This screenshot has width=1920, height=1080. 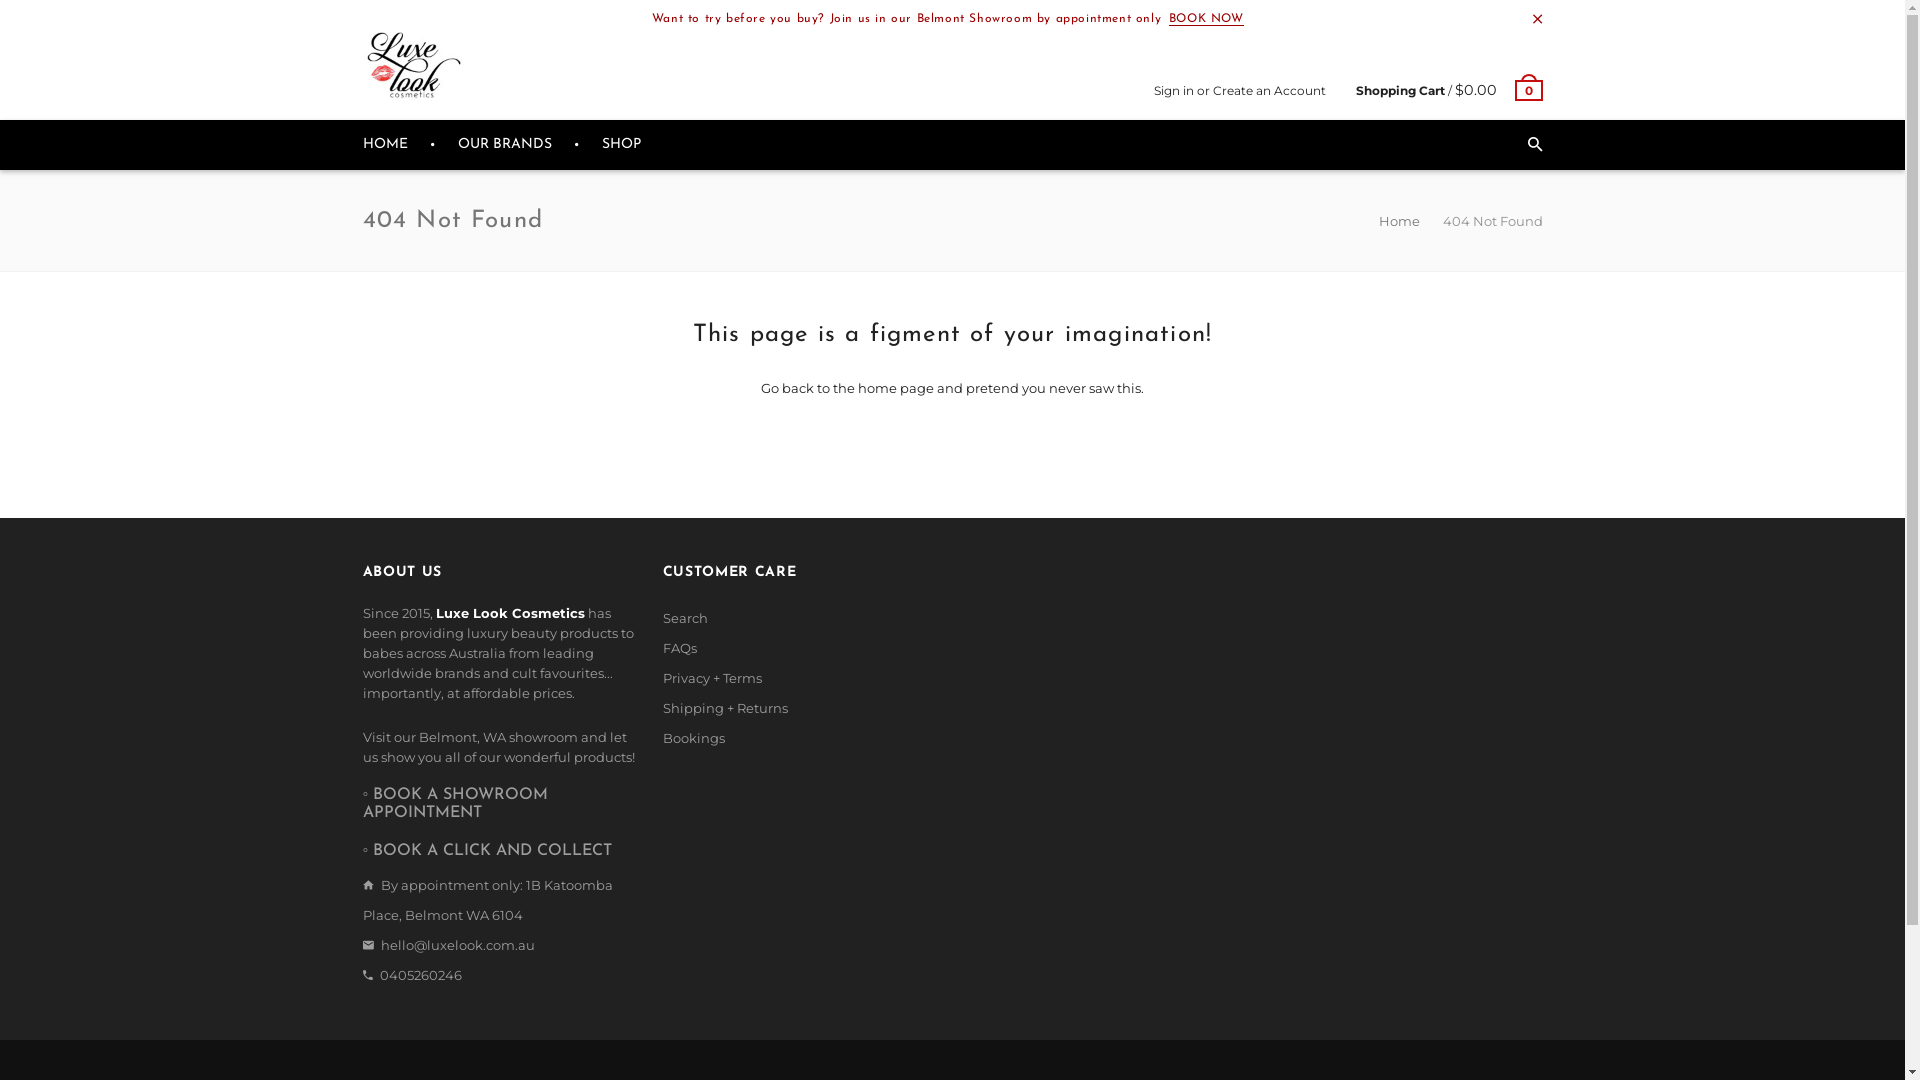 I want to click on OUR BRANDS, so click(x=505, y=145).